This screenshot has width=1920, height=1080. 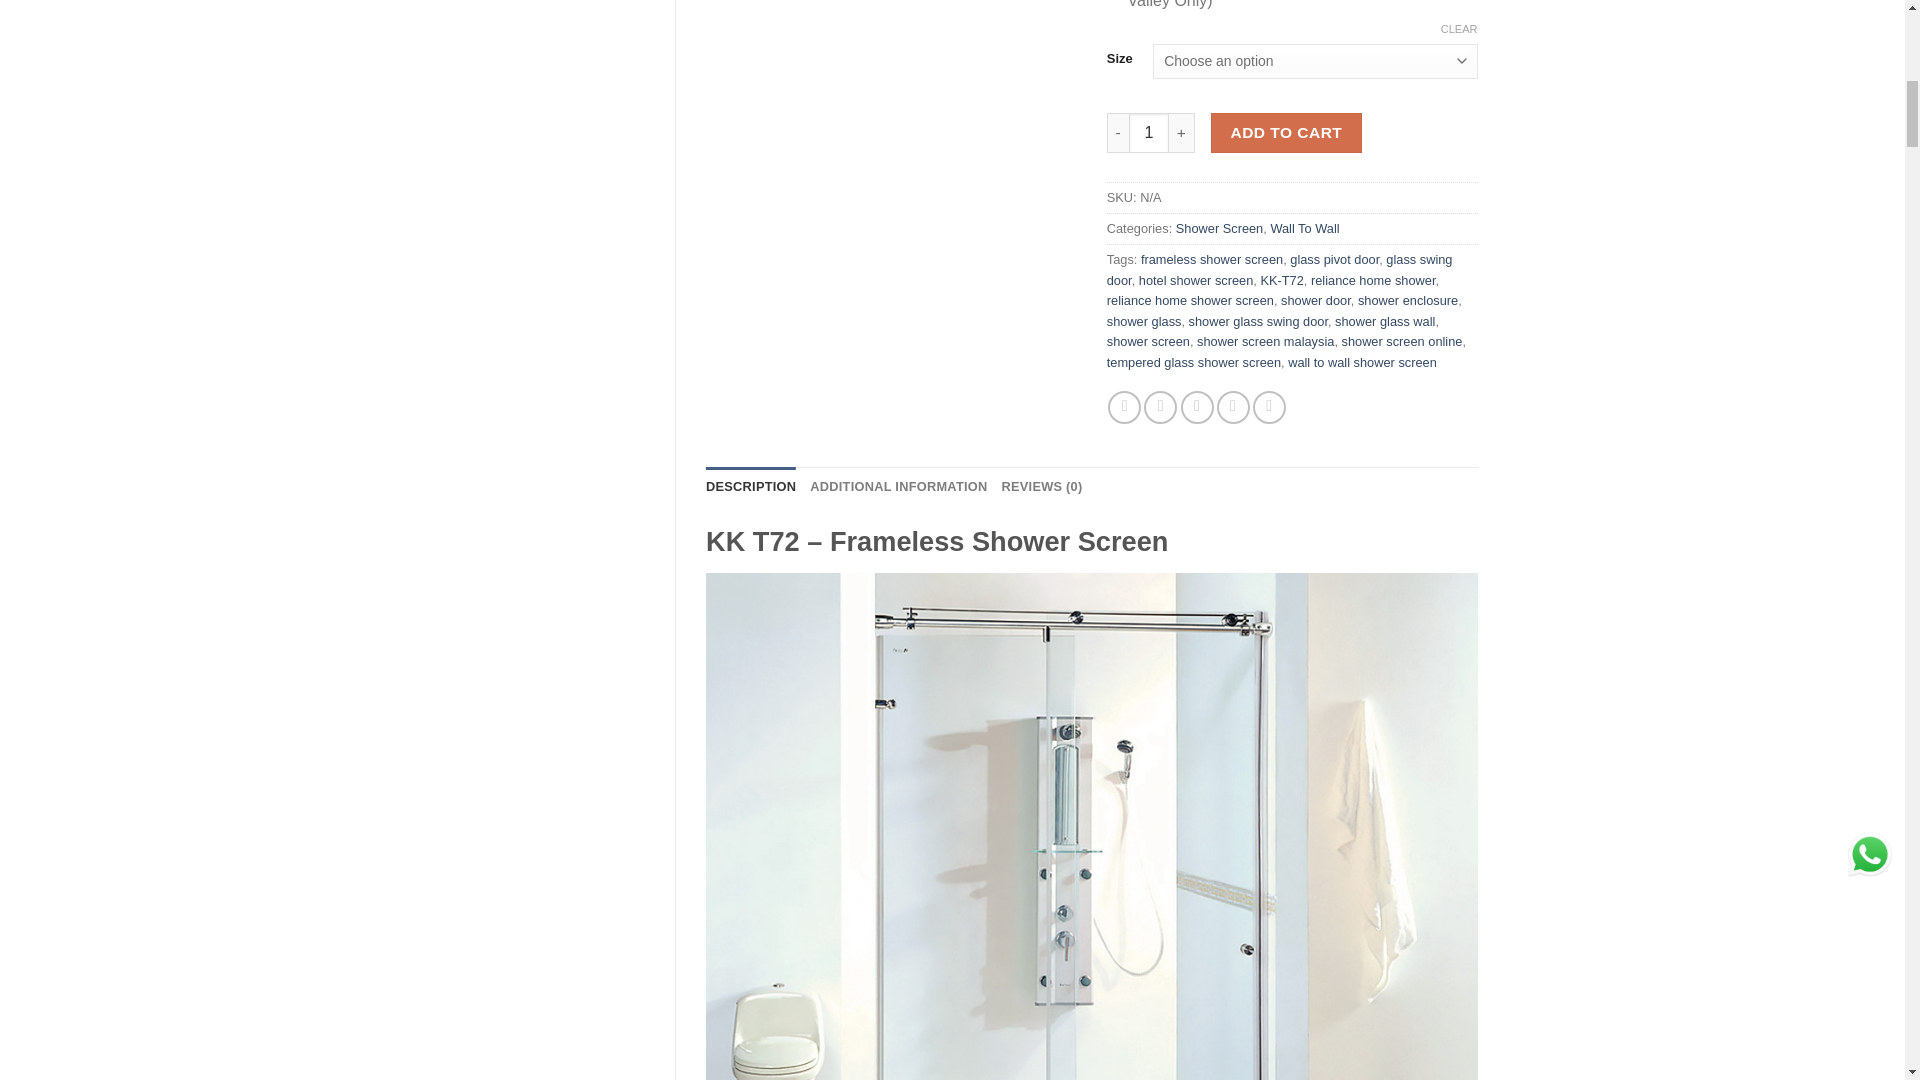 I want to click on Share on Facebook, so click(x=1124, y=407).